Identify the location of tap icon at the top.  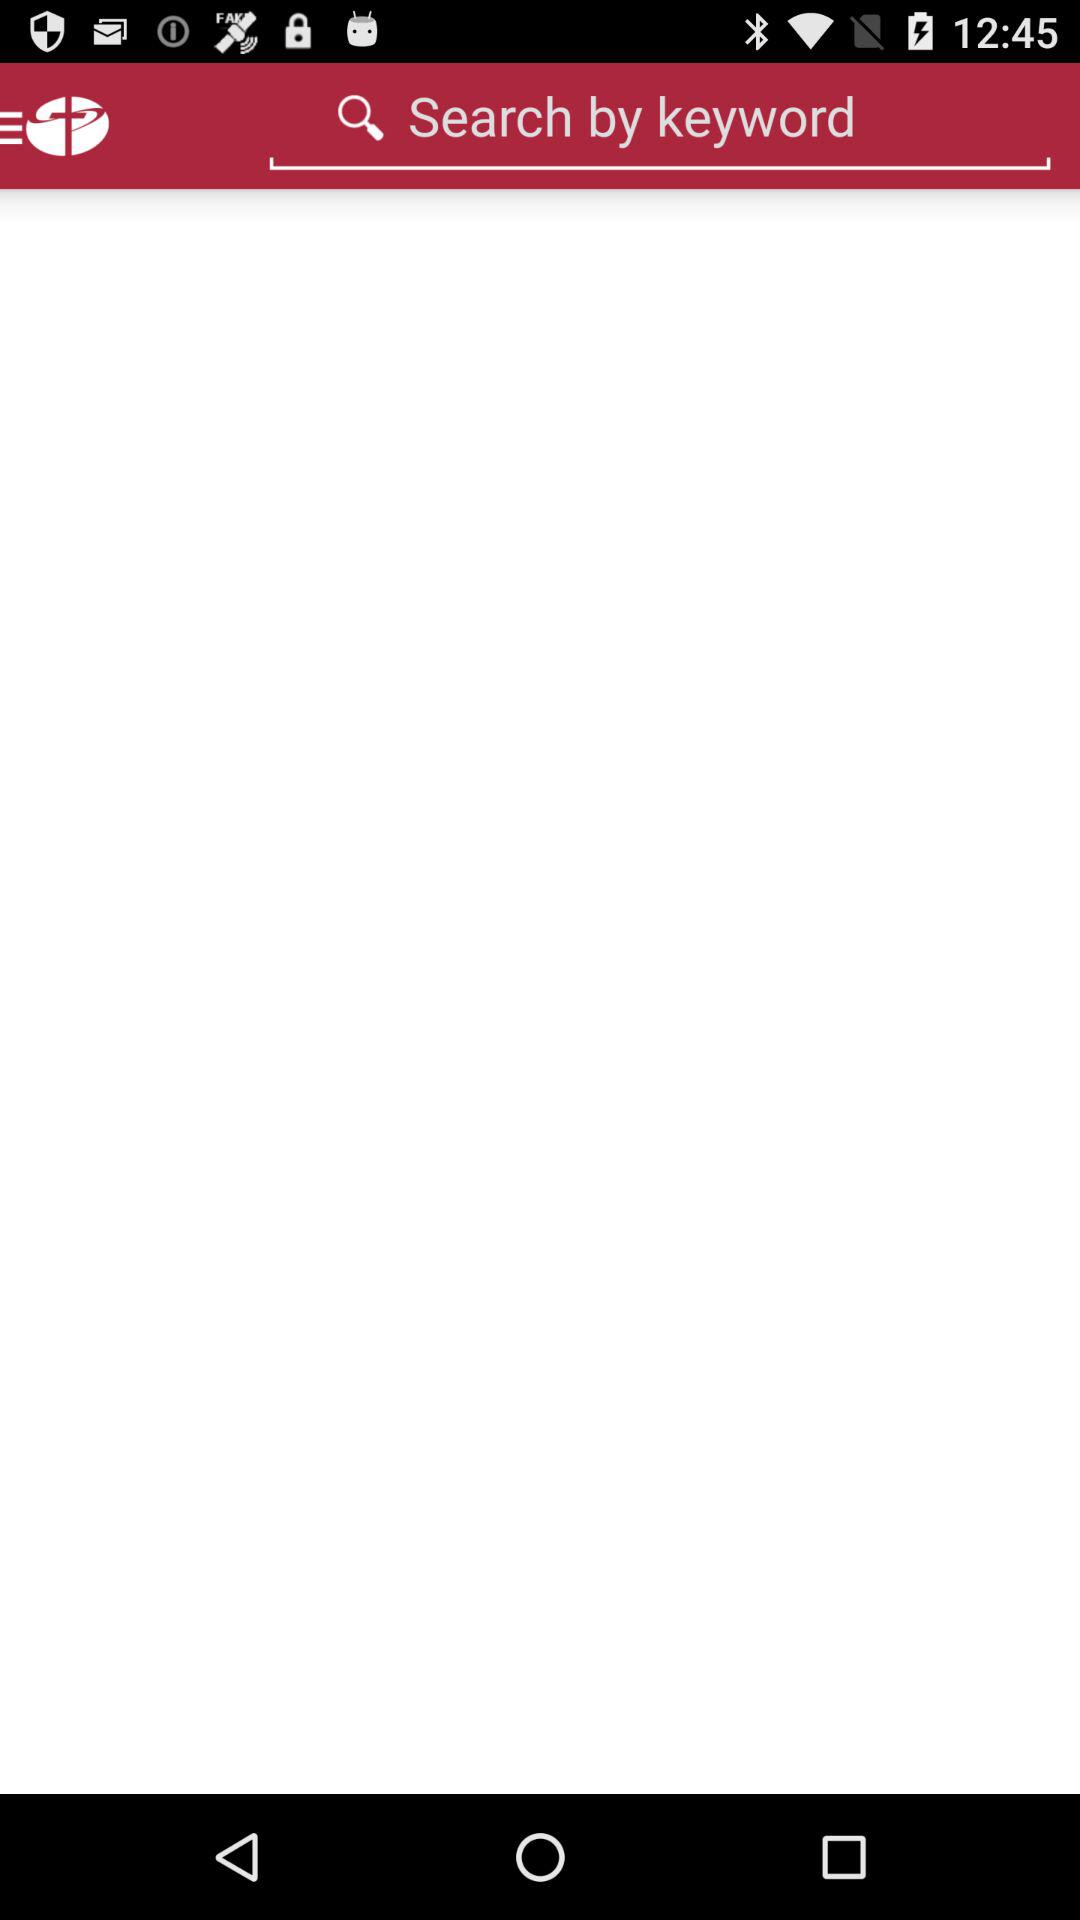
(660, 115).